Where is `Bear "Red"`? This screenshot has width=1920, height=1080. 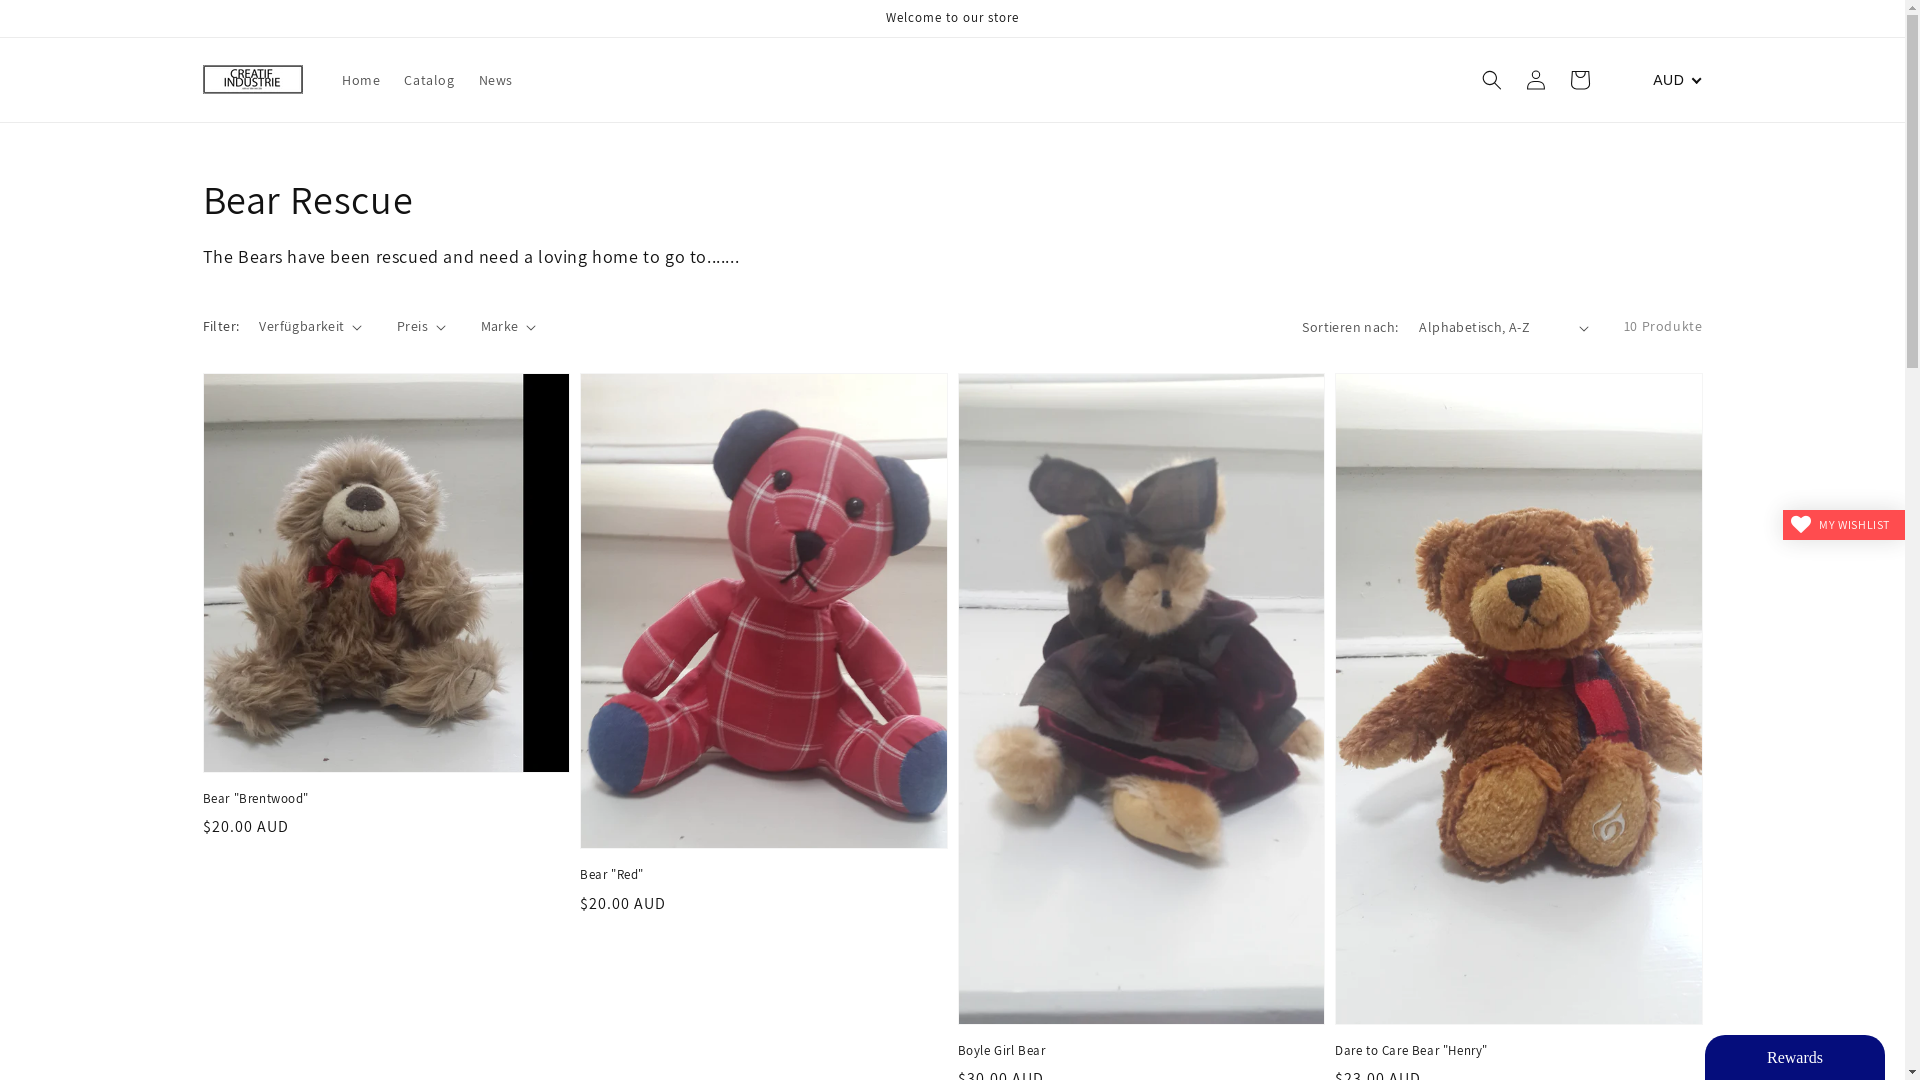 Bear "Red" is located at coordinates (758, 875).